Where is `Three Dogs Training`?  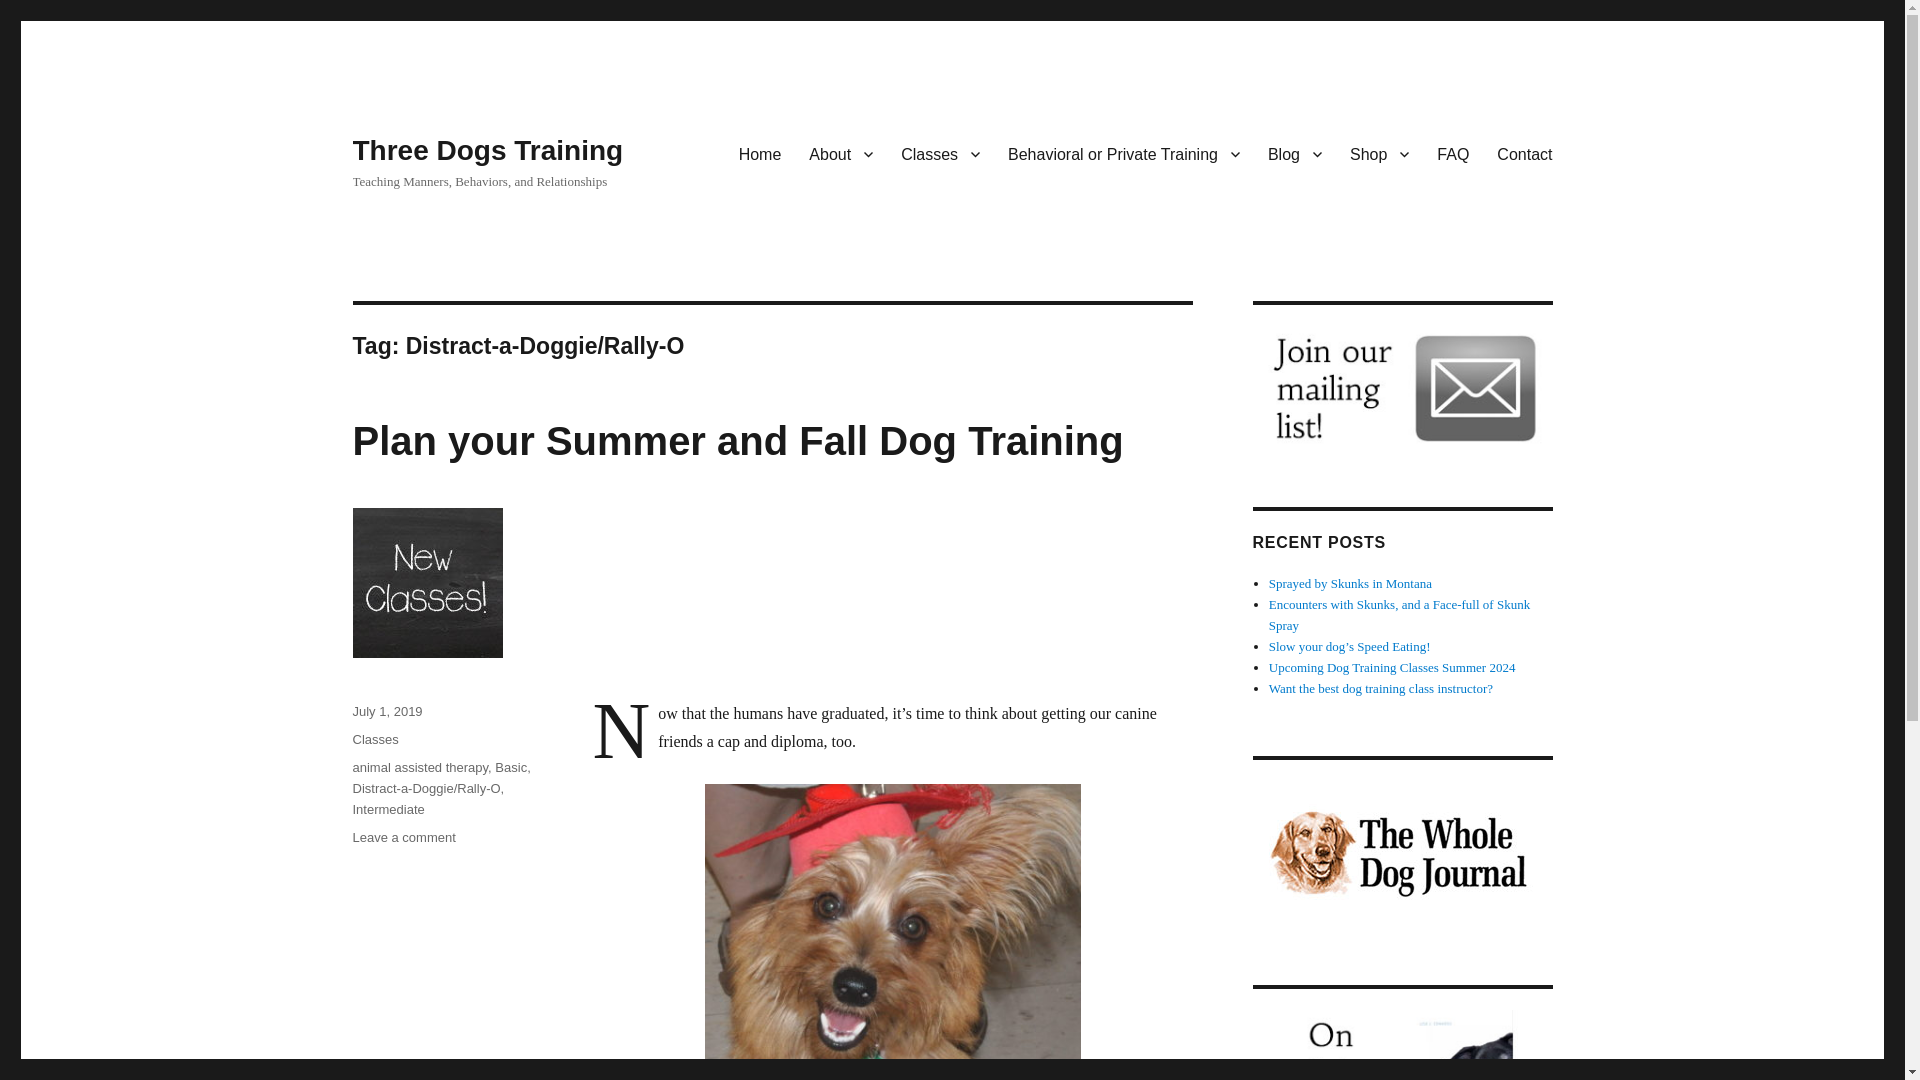 Three Dogs Training is located at coordinates (486, 150).